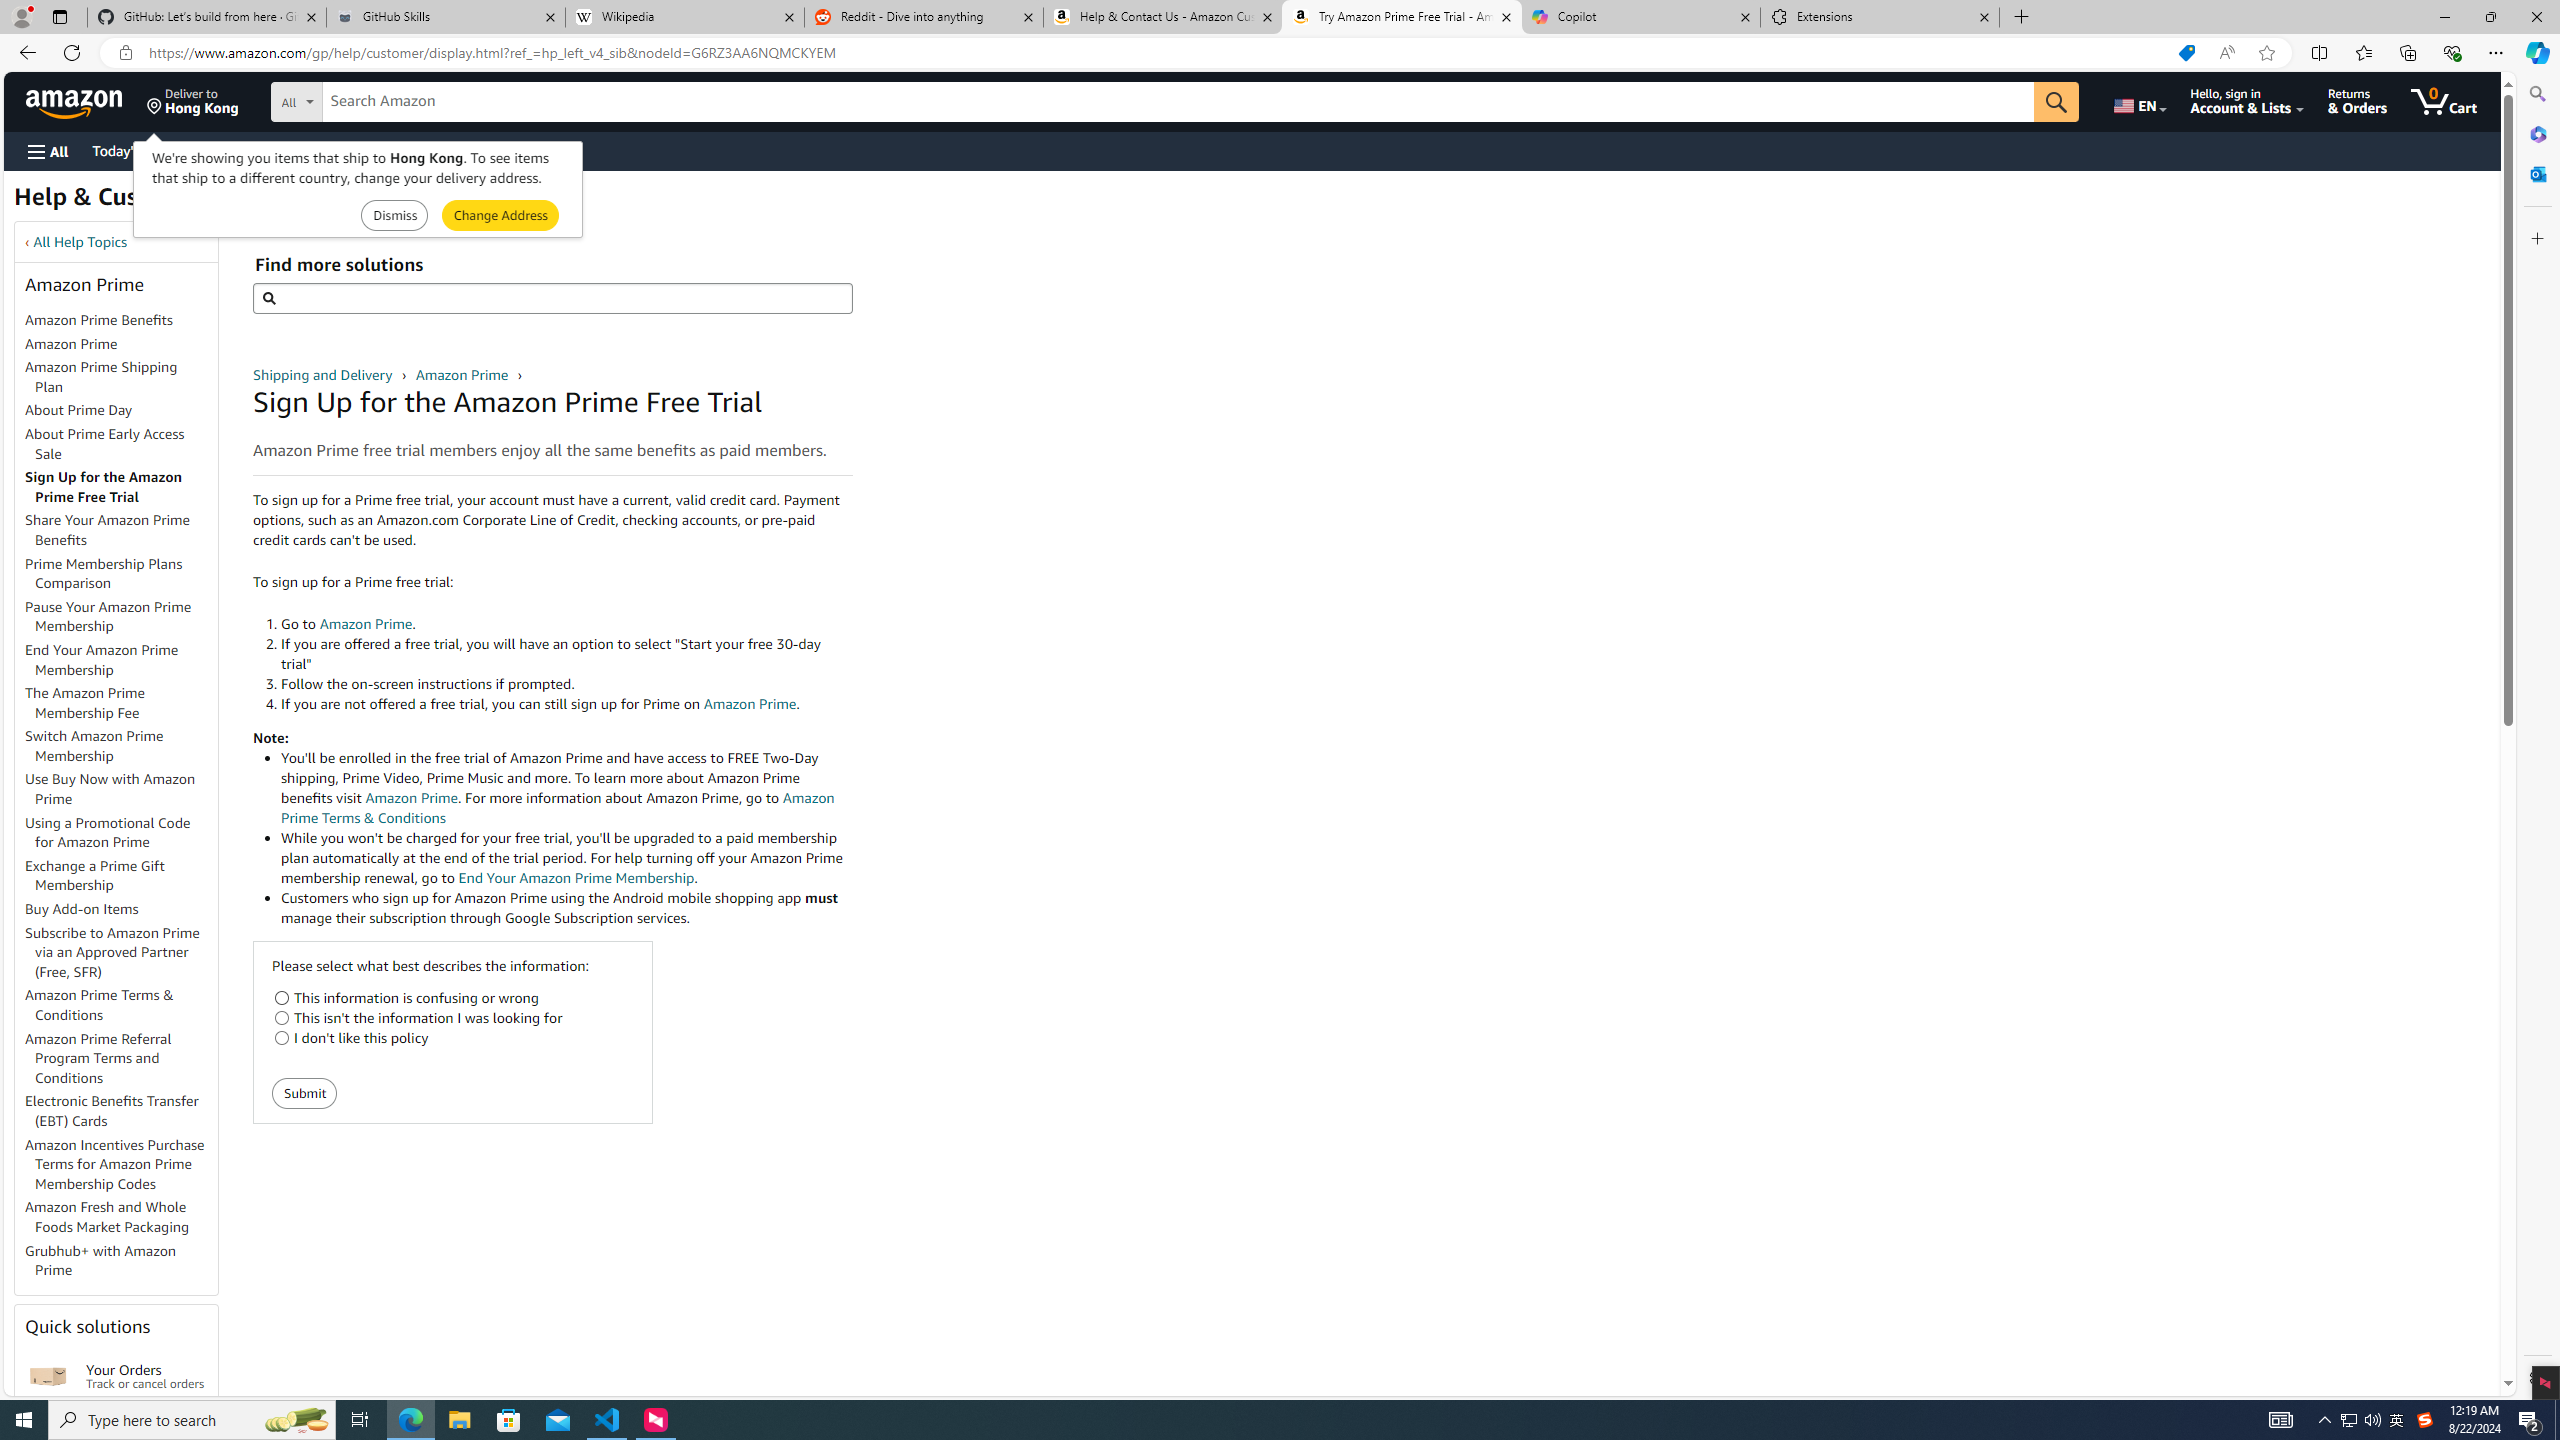  I want to click on GitHub Skills, so click(445, 17).